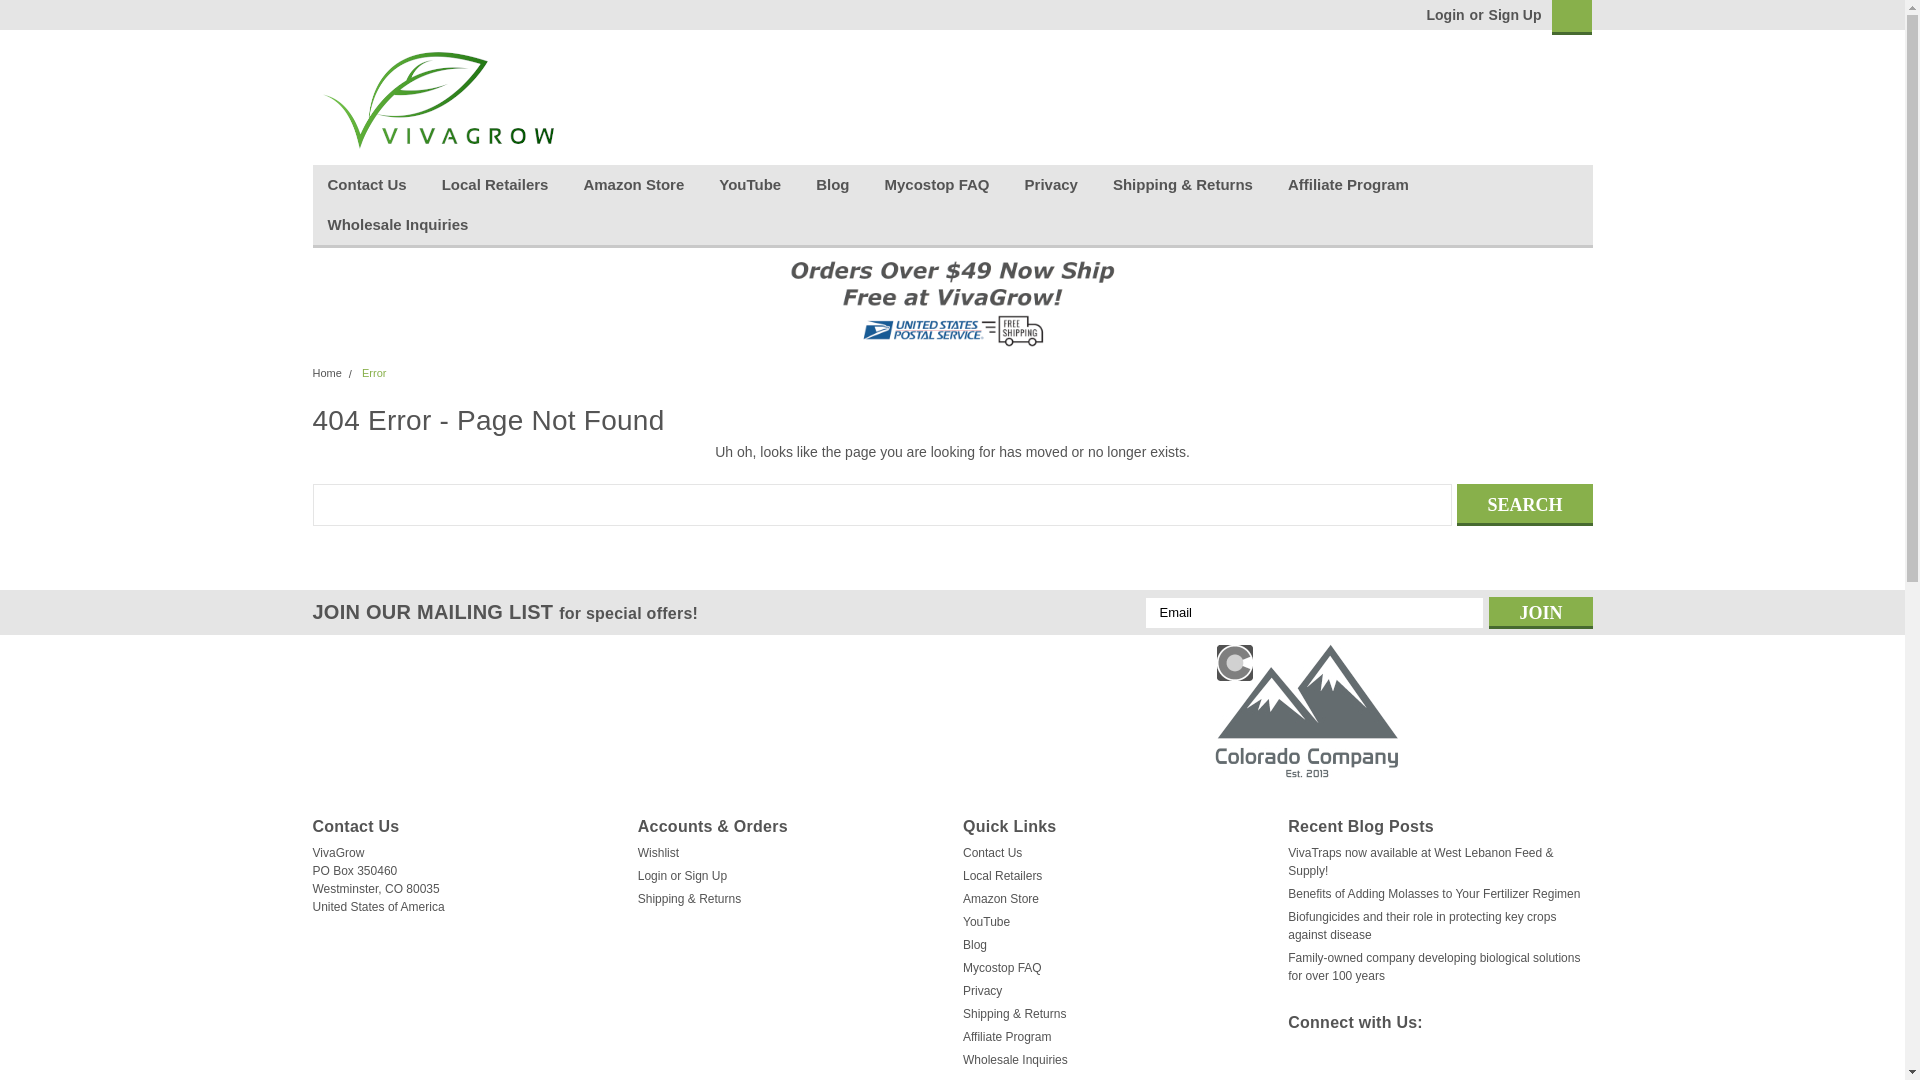  Describe the element at coordinates (1444, 15) in the screenshot. I see `Login` at that location.